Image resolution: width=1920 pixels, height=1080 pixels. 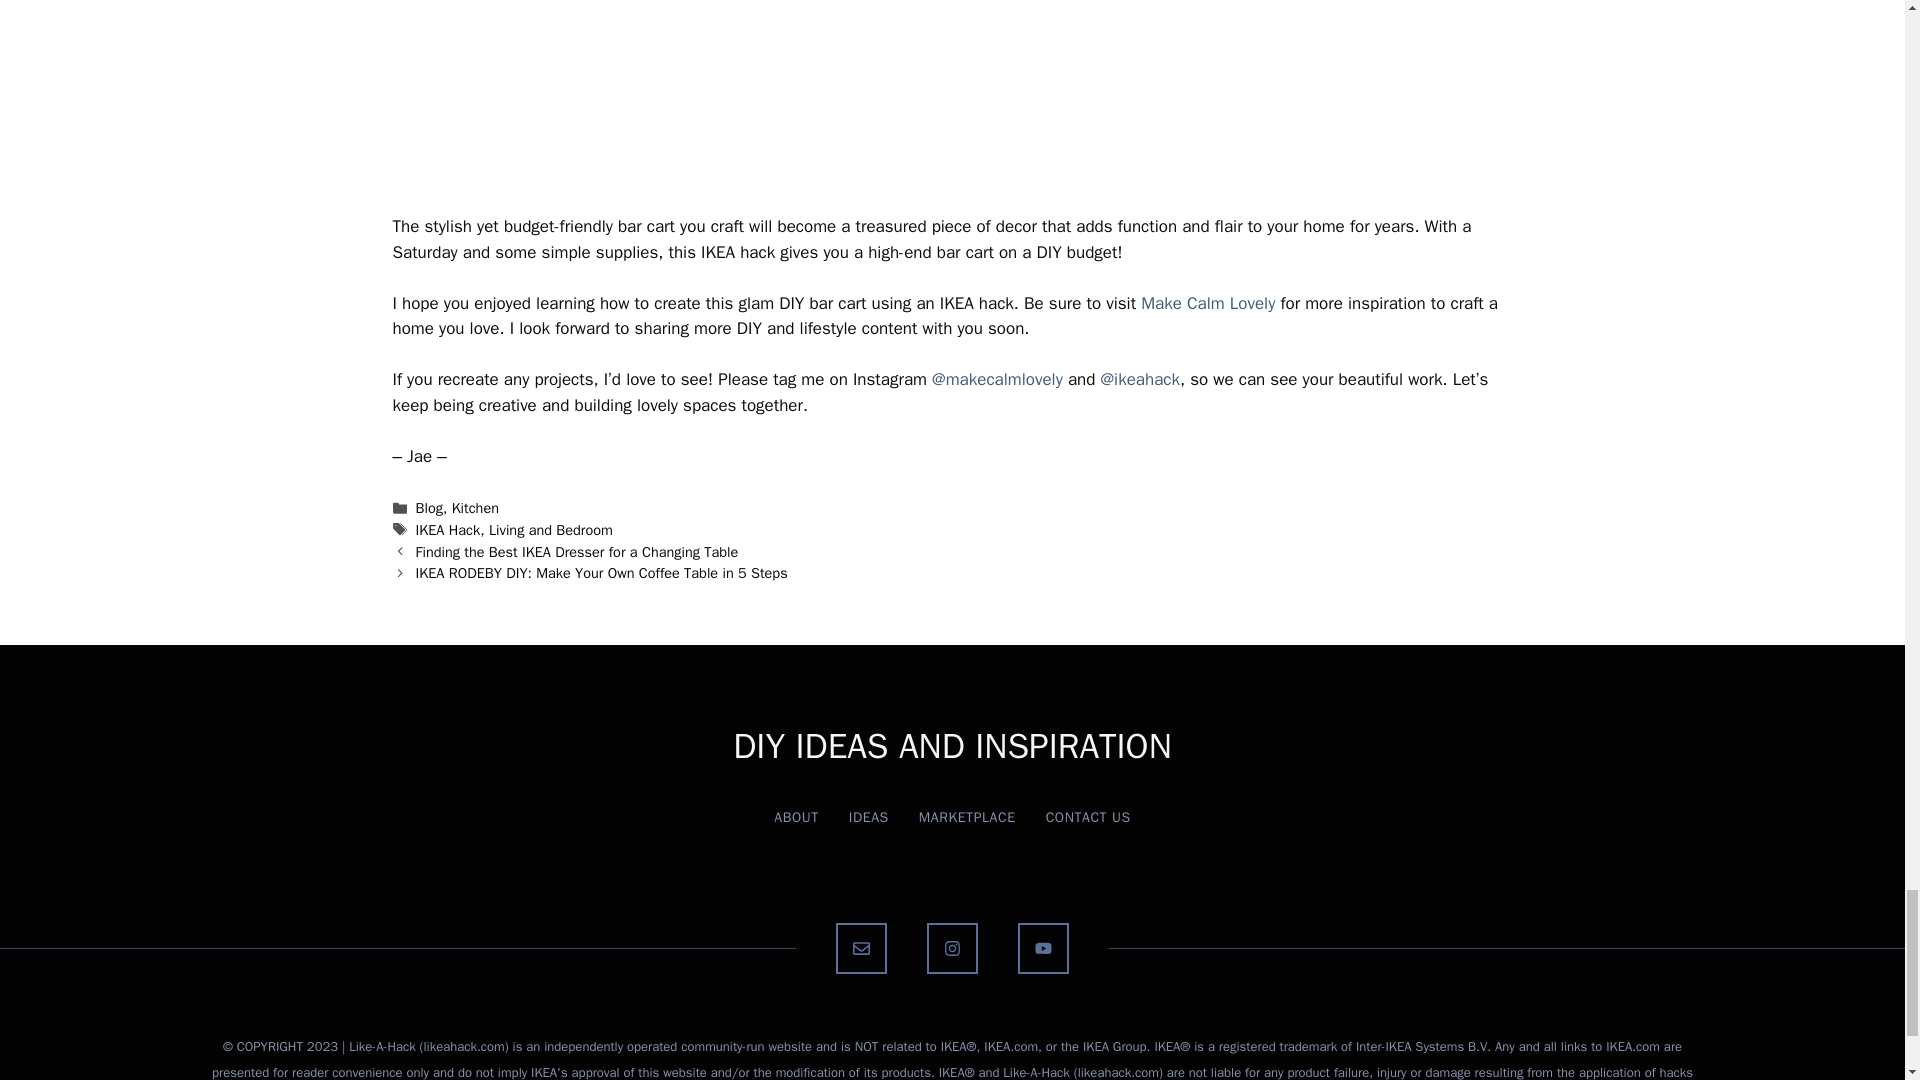 I want to click on Living and Bedroom, so click(x=550, y=529).